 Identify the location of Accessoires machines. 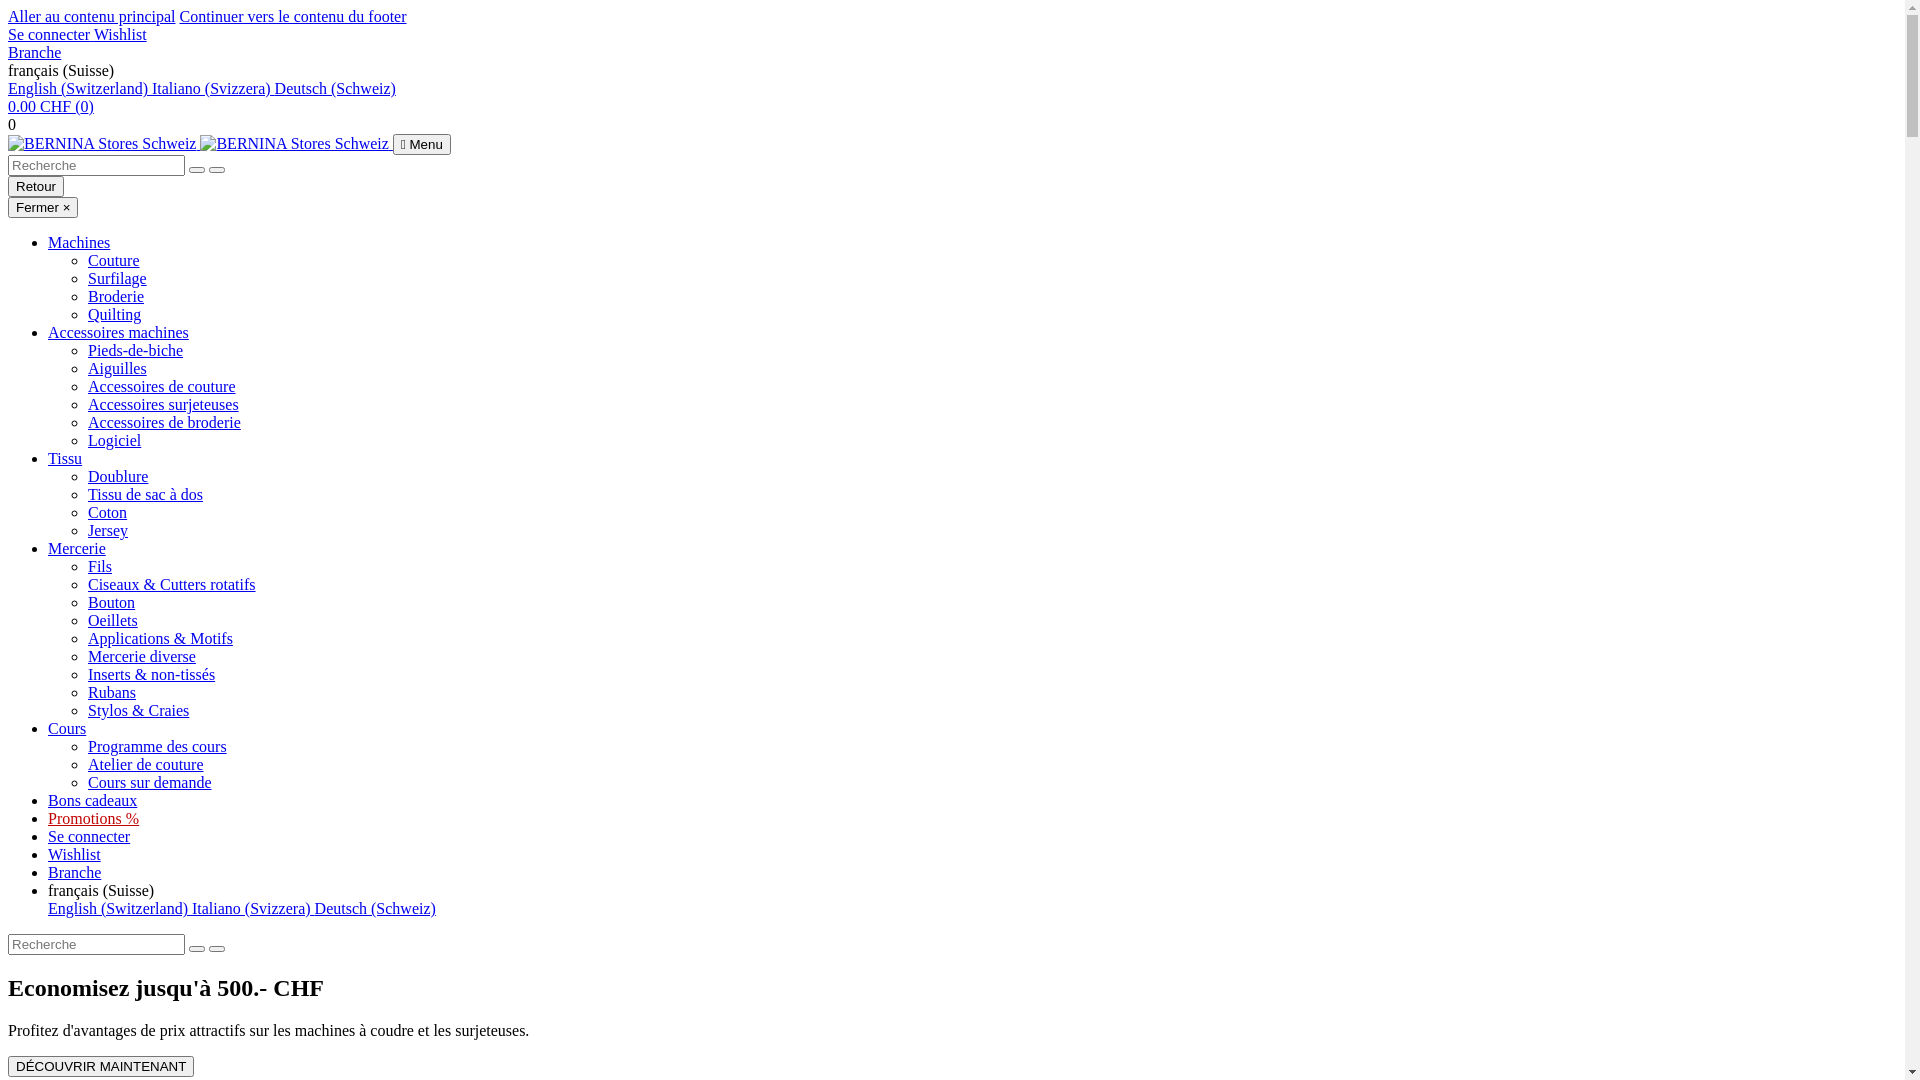
(118, 332).